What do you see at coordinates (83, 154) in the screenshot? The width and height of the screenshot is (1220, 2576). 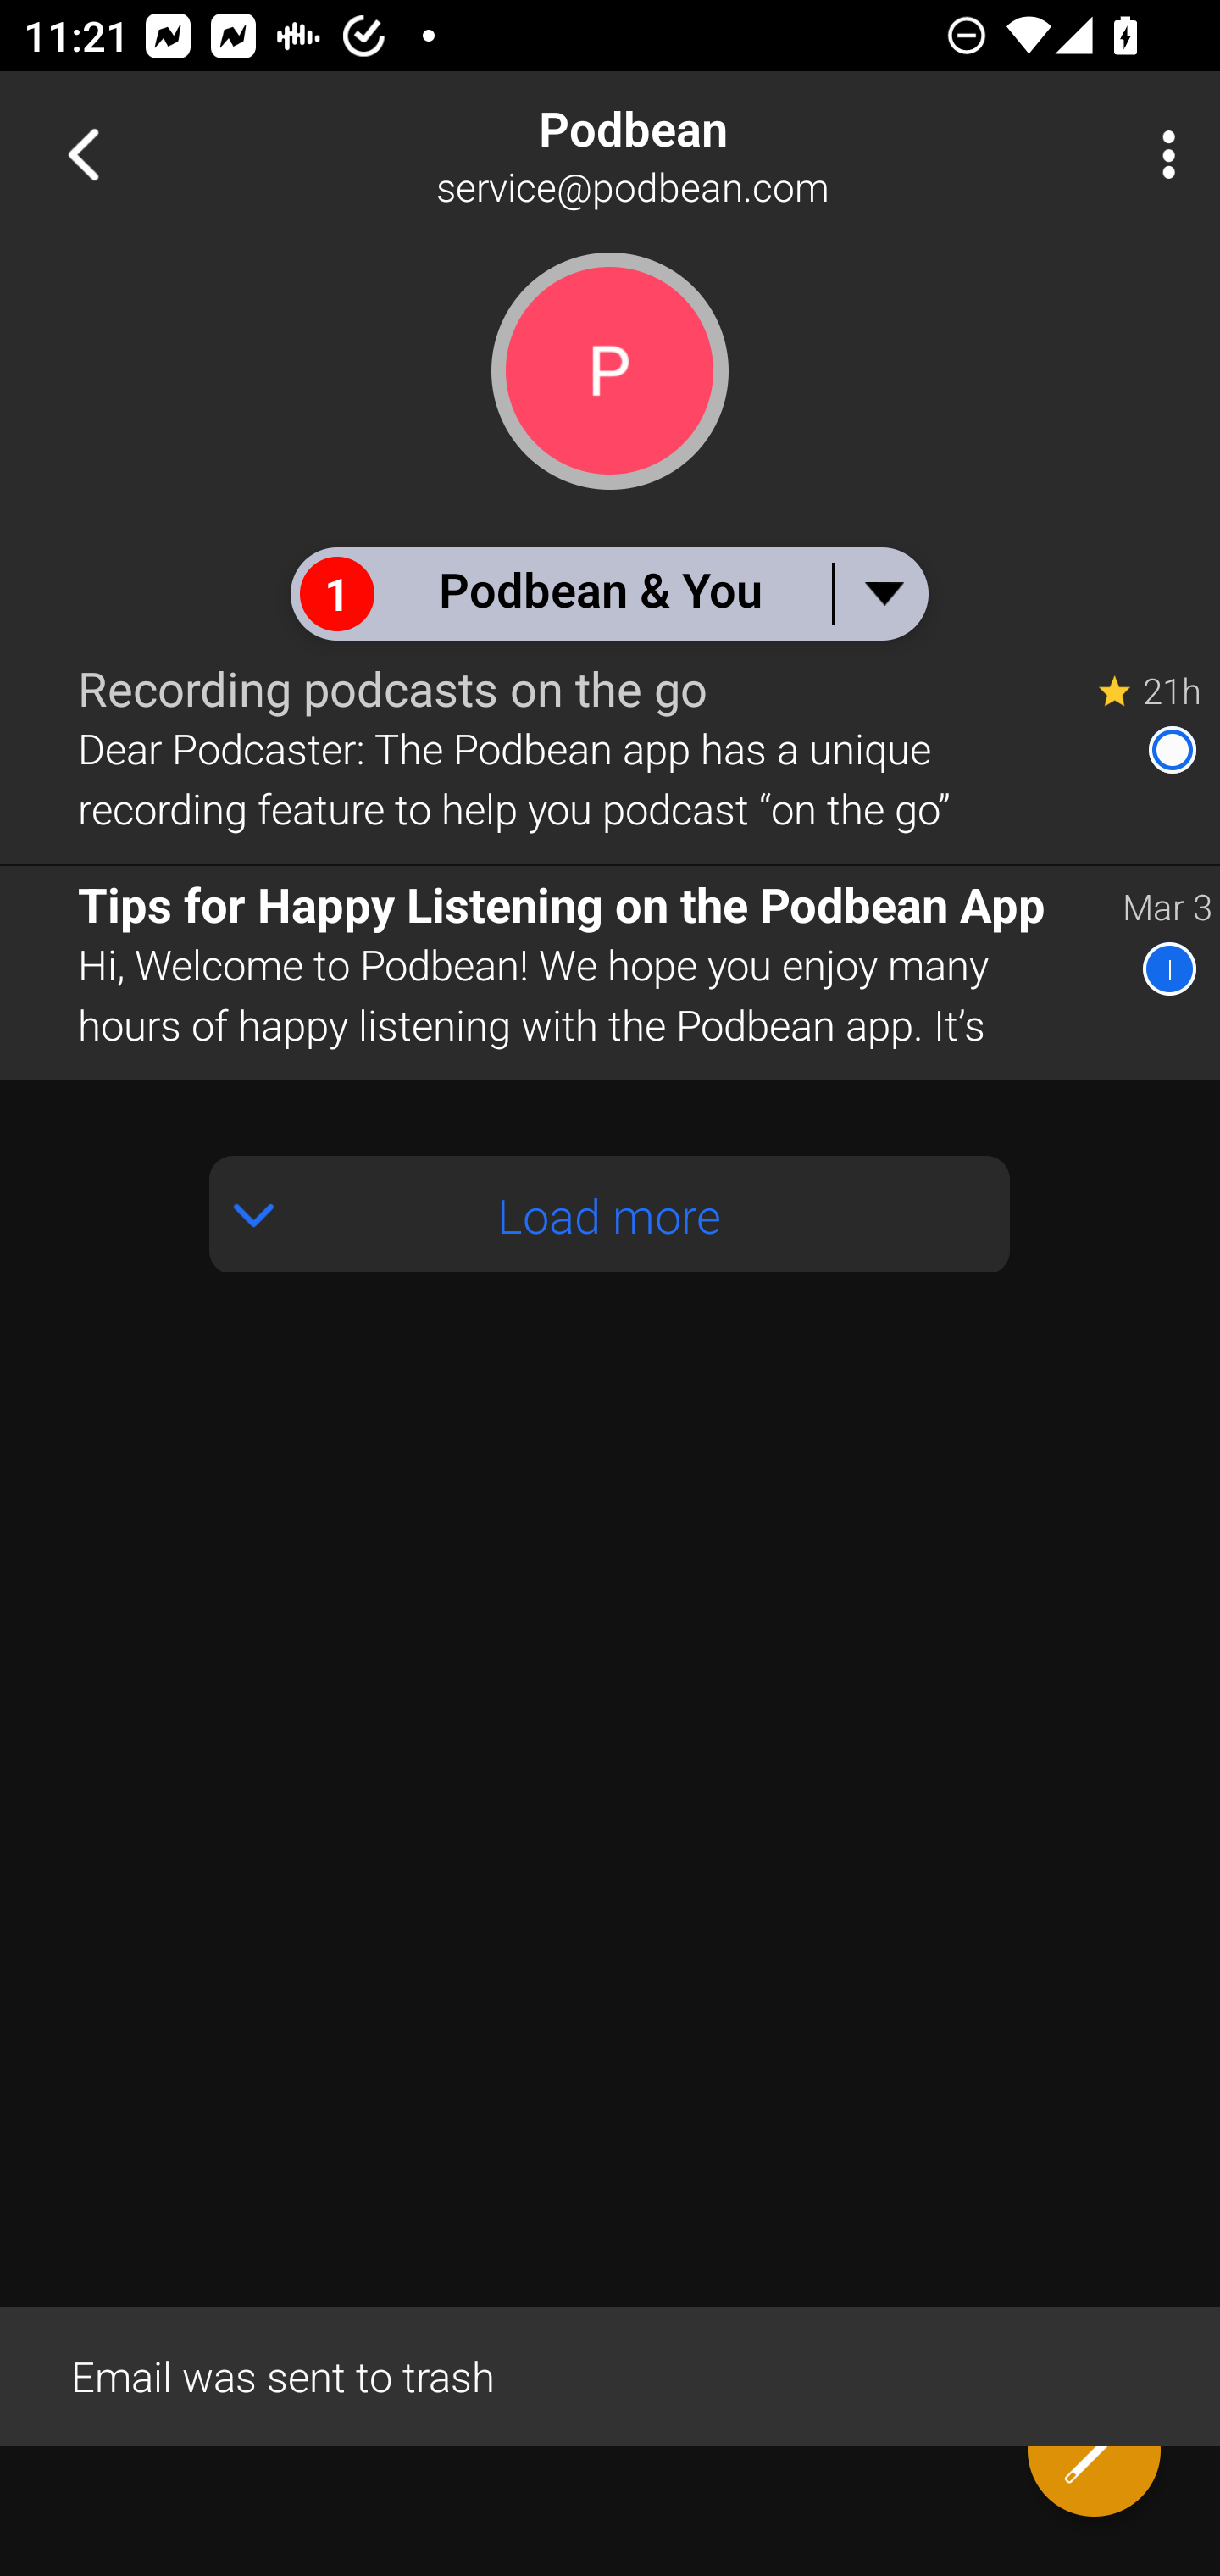 I see `Navigate up` at bounding box center [83, 154].